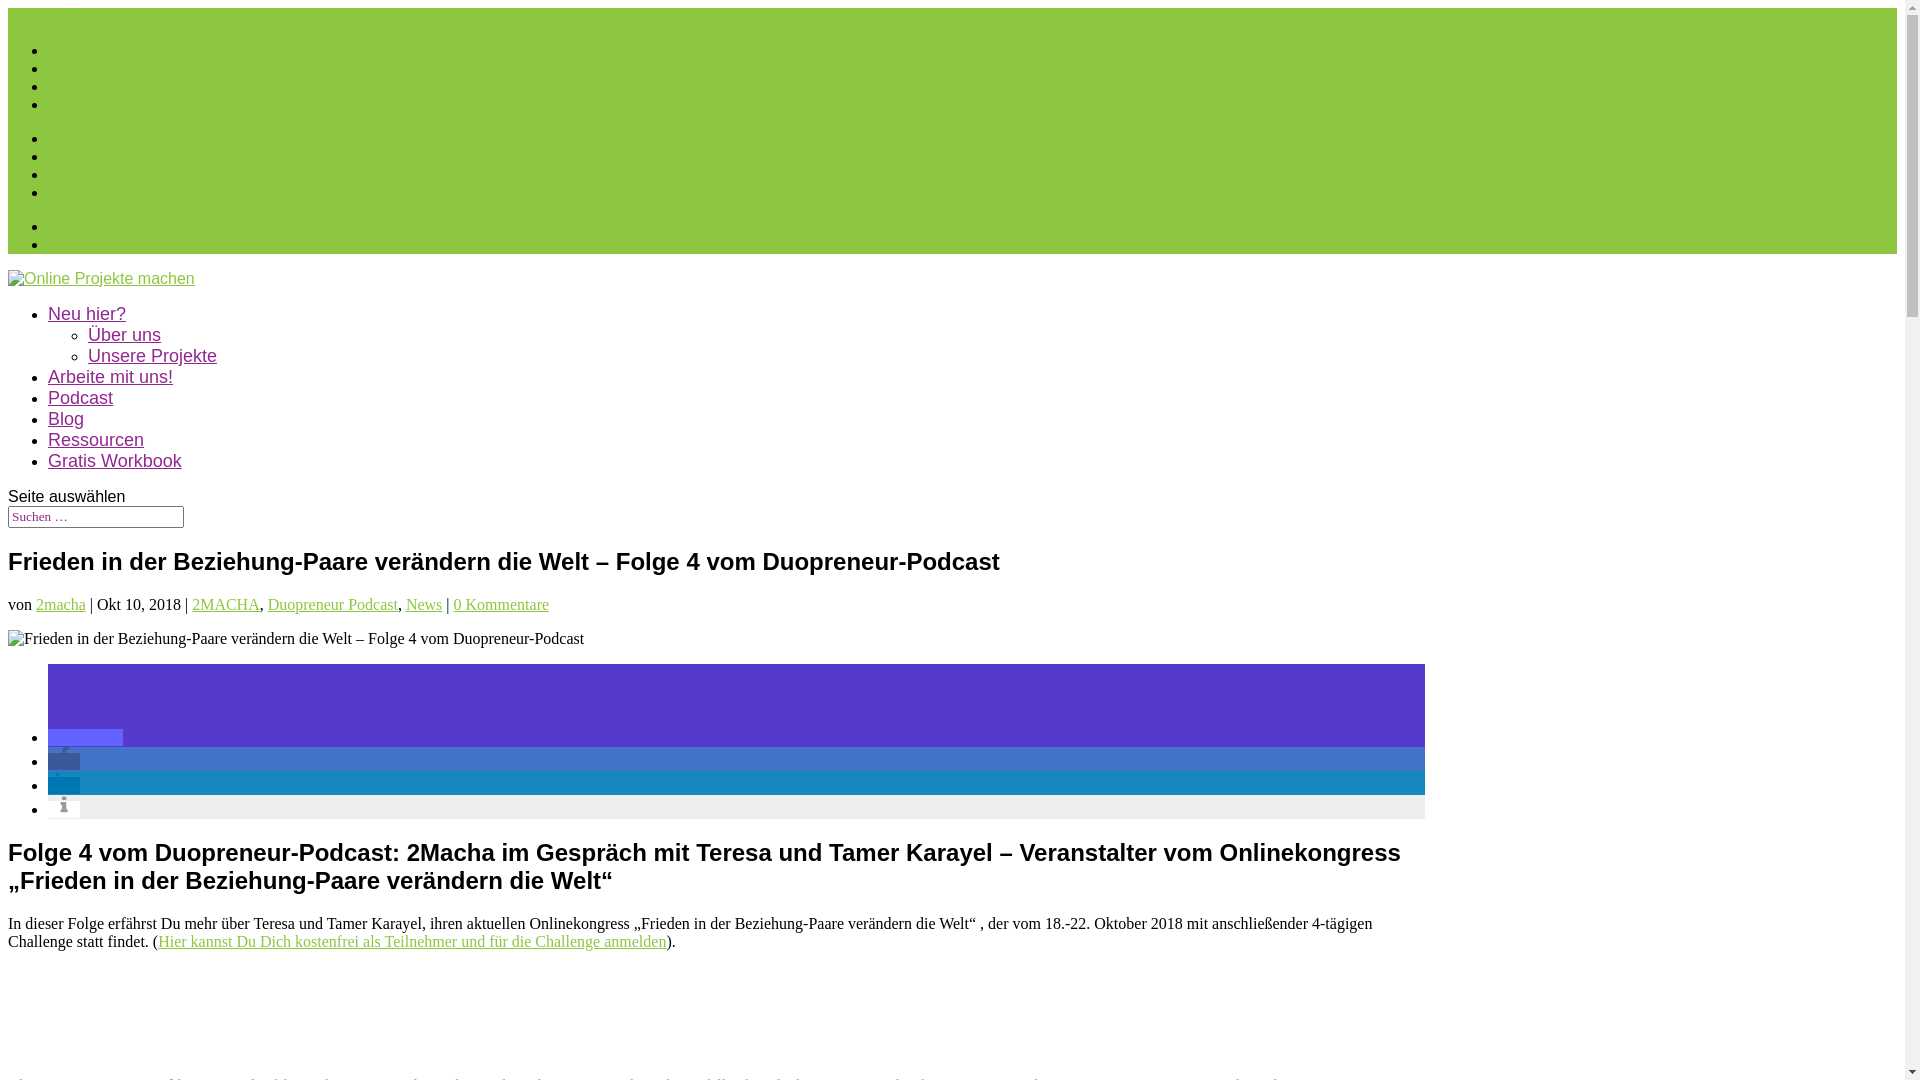 The height and width of the screenshot is (1080, 1920). I want to click on Arbeite mit uns!, so click(110, 377).